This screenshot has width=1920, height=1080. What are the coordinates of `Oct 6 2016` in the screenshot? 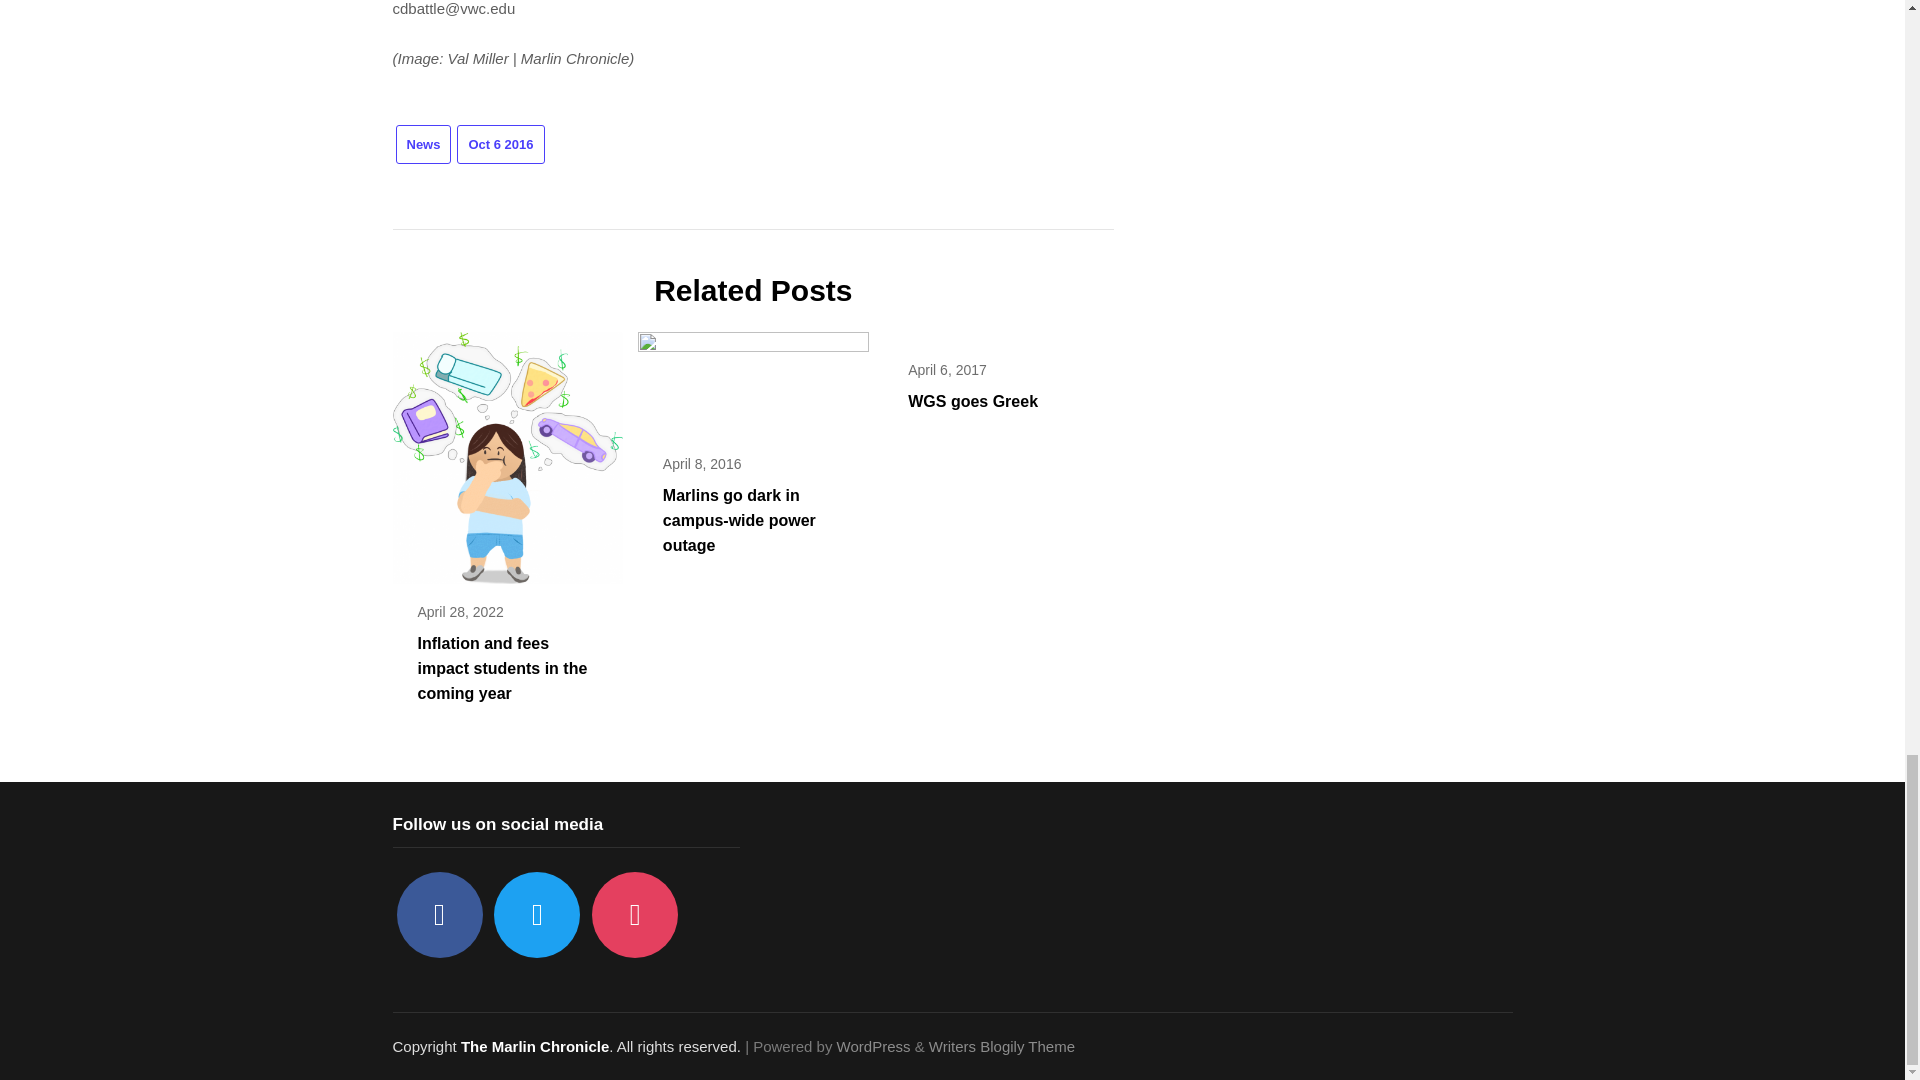 It's located at (500, 144).